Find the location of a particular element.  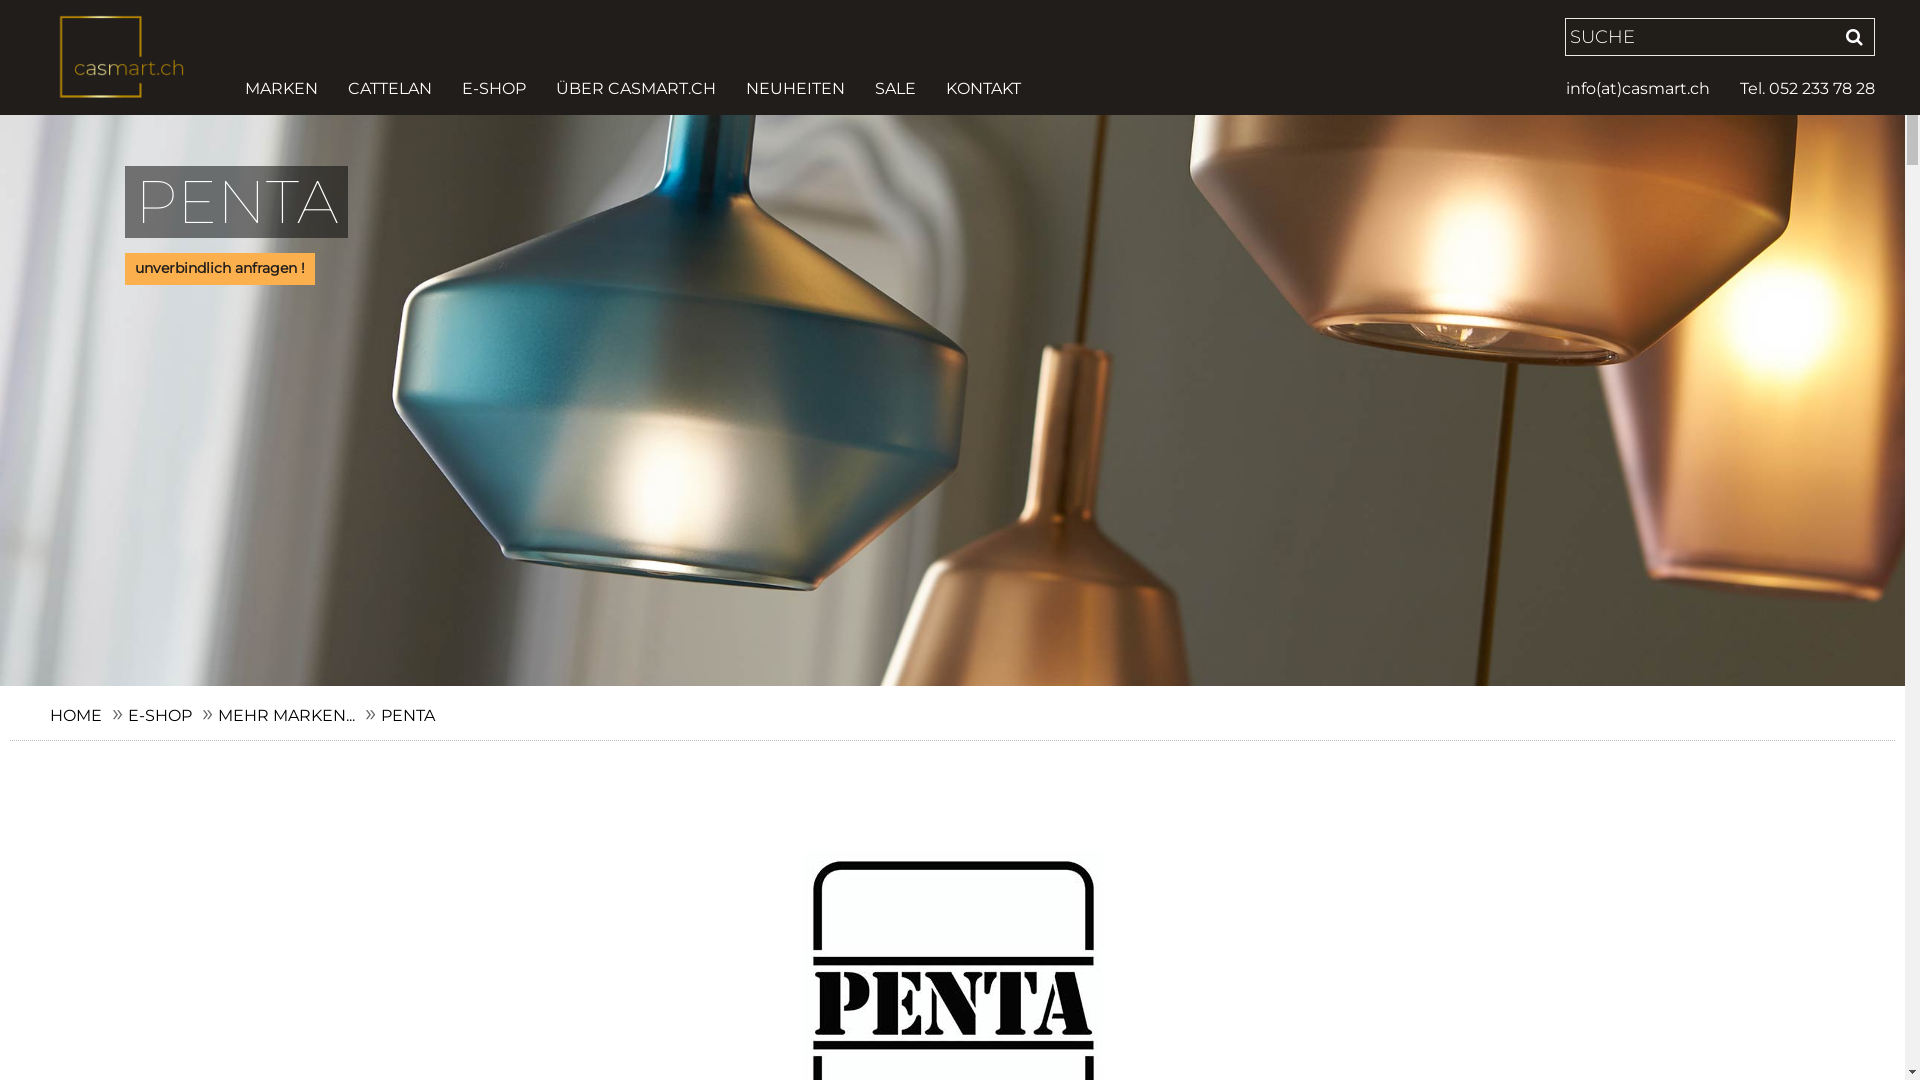

Tel. 052 233 78 28 is located at coordinates (1800, 89).